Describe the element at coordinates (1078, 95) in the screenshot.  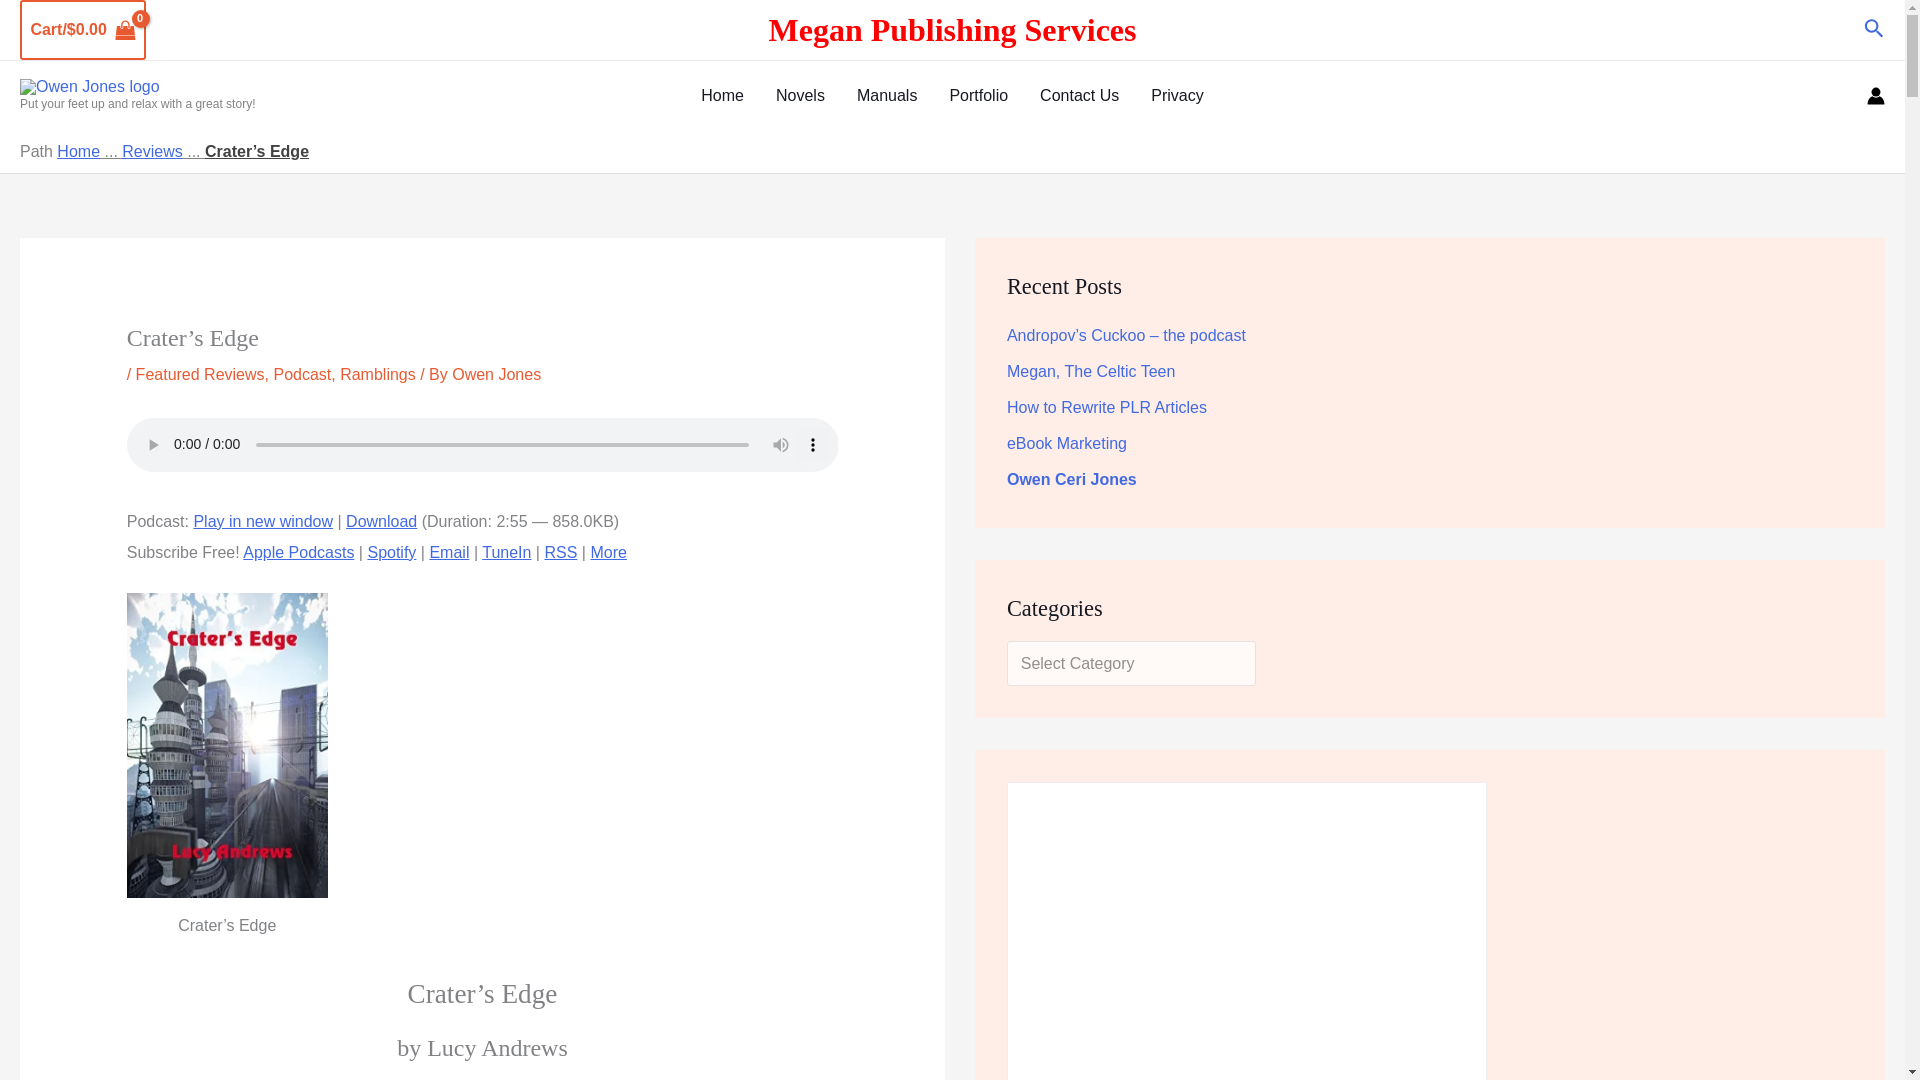
I see `Contact Us` at that location.